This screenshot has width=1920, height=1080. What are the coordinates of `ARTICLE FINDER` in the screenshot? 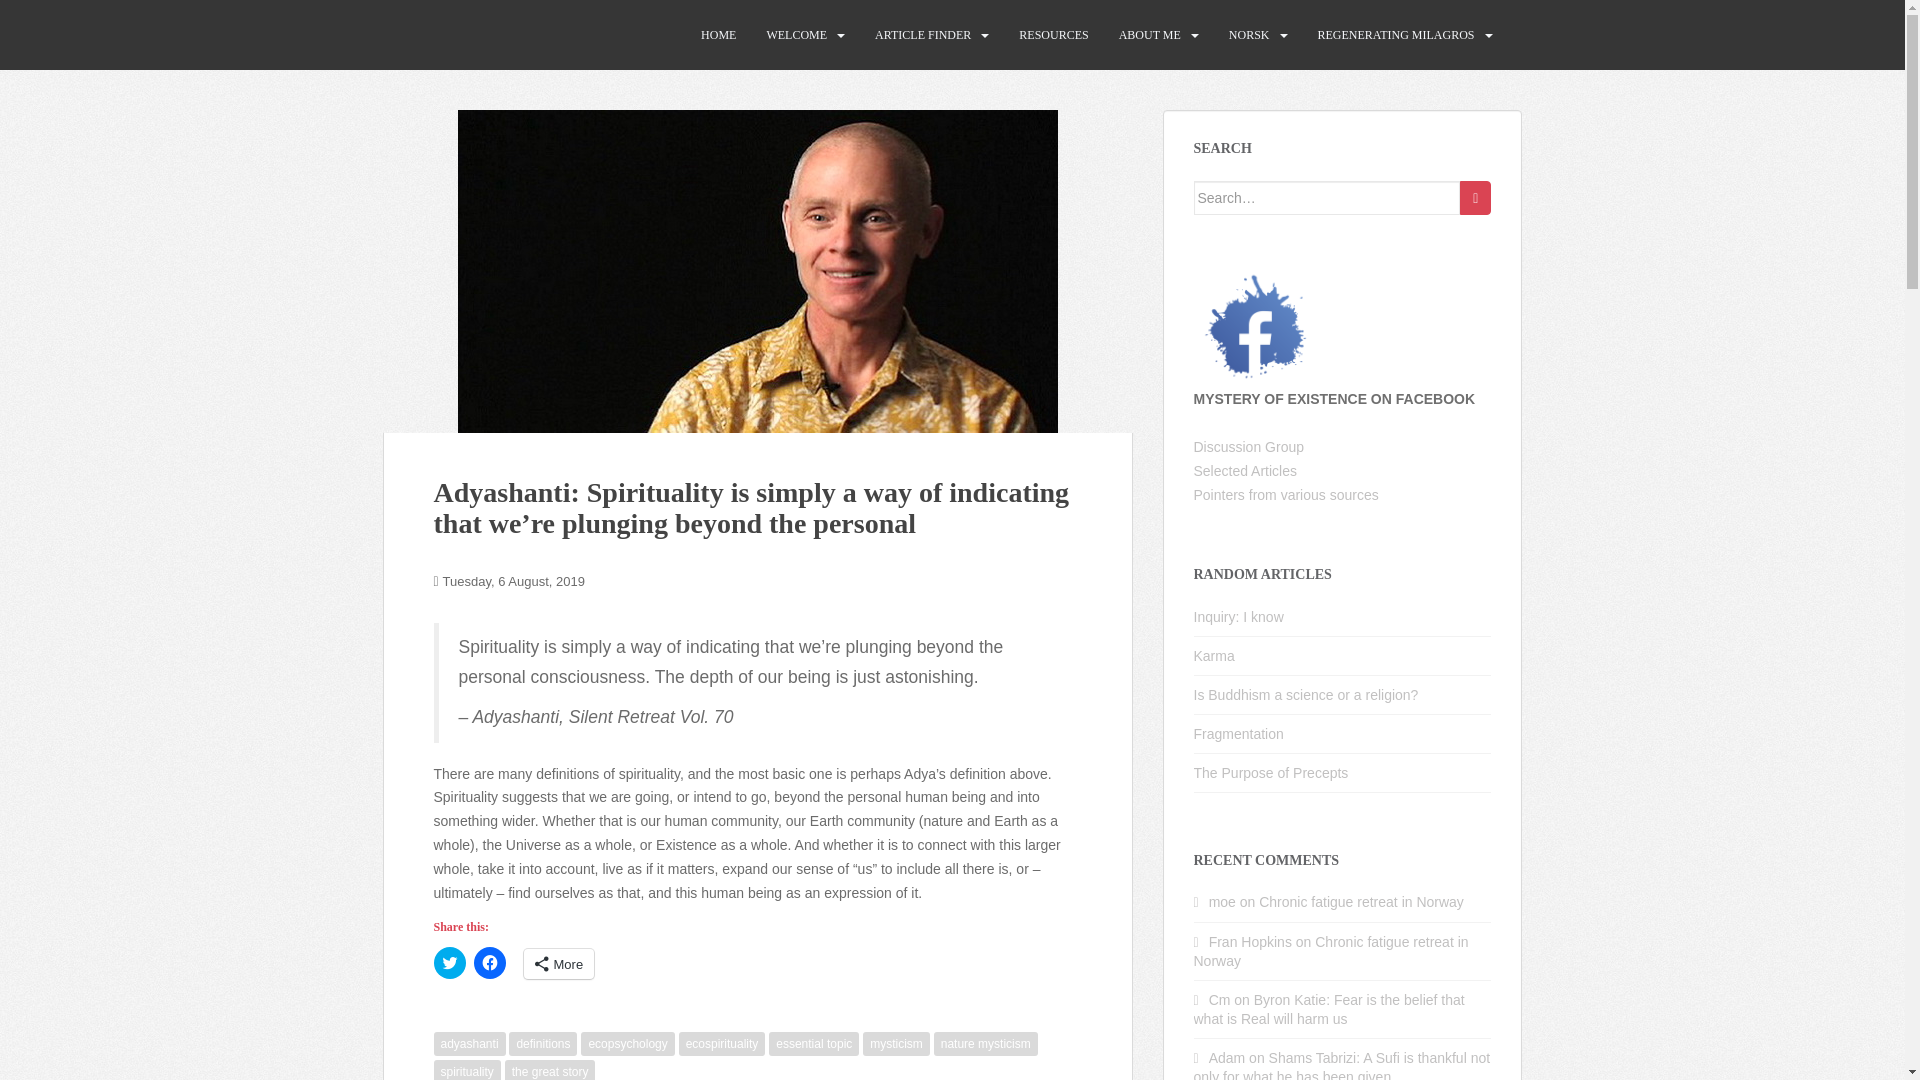 It's located at (923, 35).